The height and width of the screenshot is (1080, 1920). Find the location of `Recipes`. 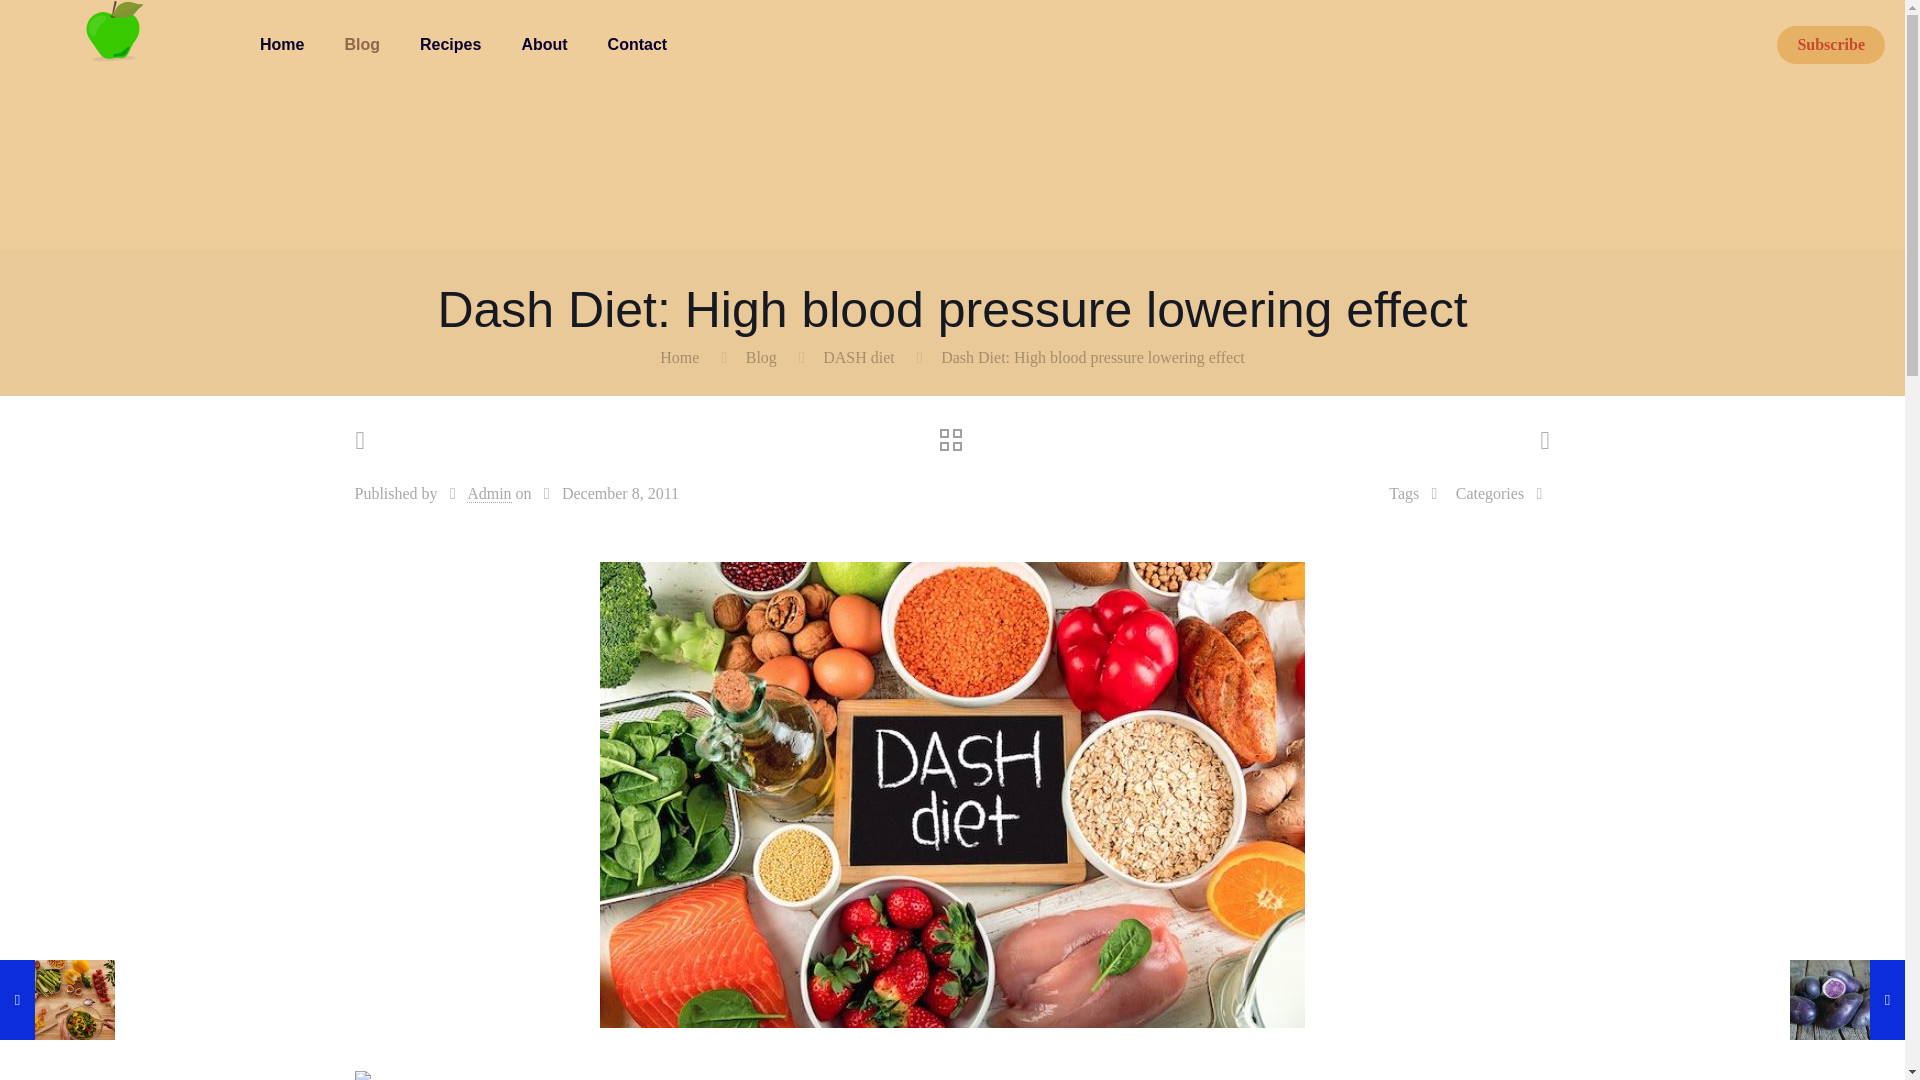

Recipes is located at coordinates (450, 44).